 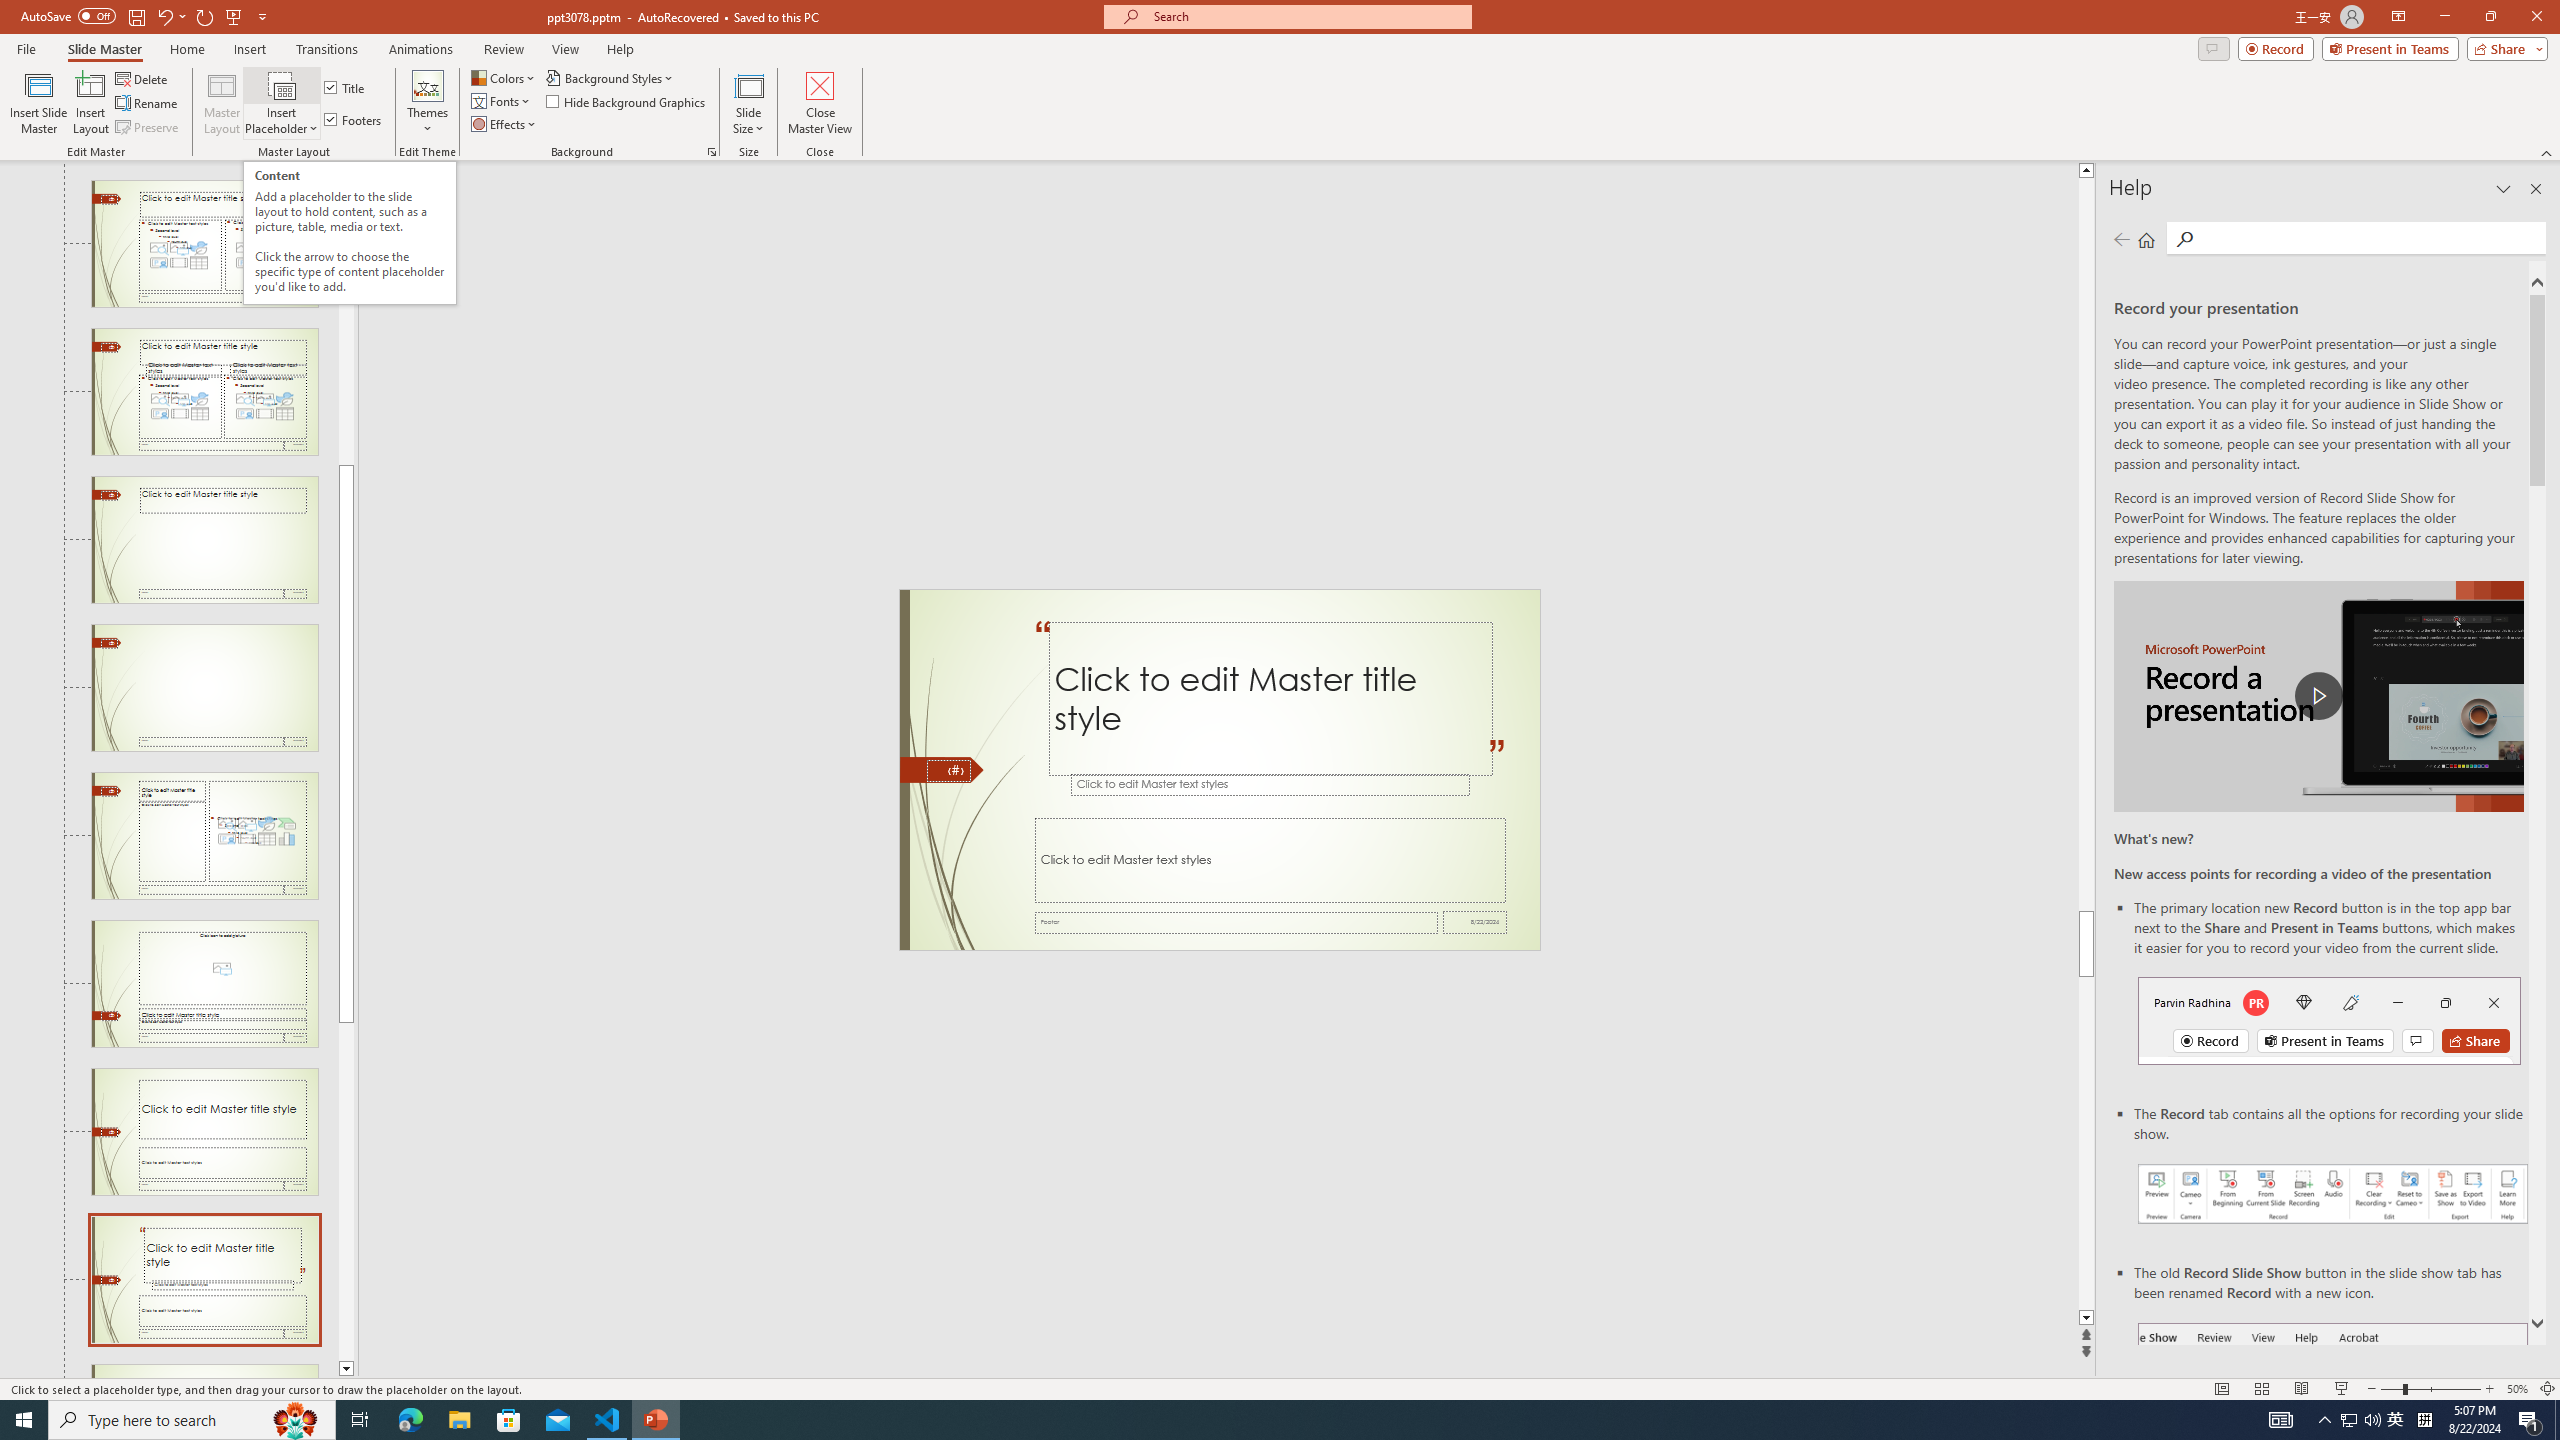 I want to click on Slide Master, so click(x=104, y=49).